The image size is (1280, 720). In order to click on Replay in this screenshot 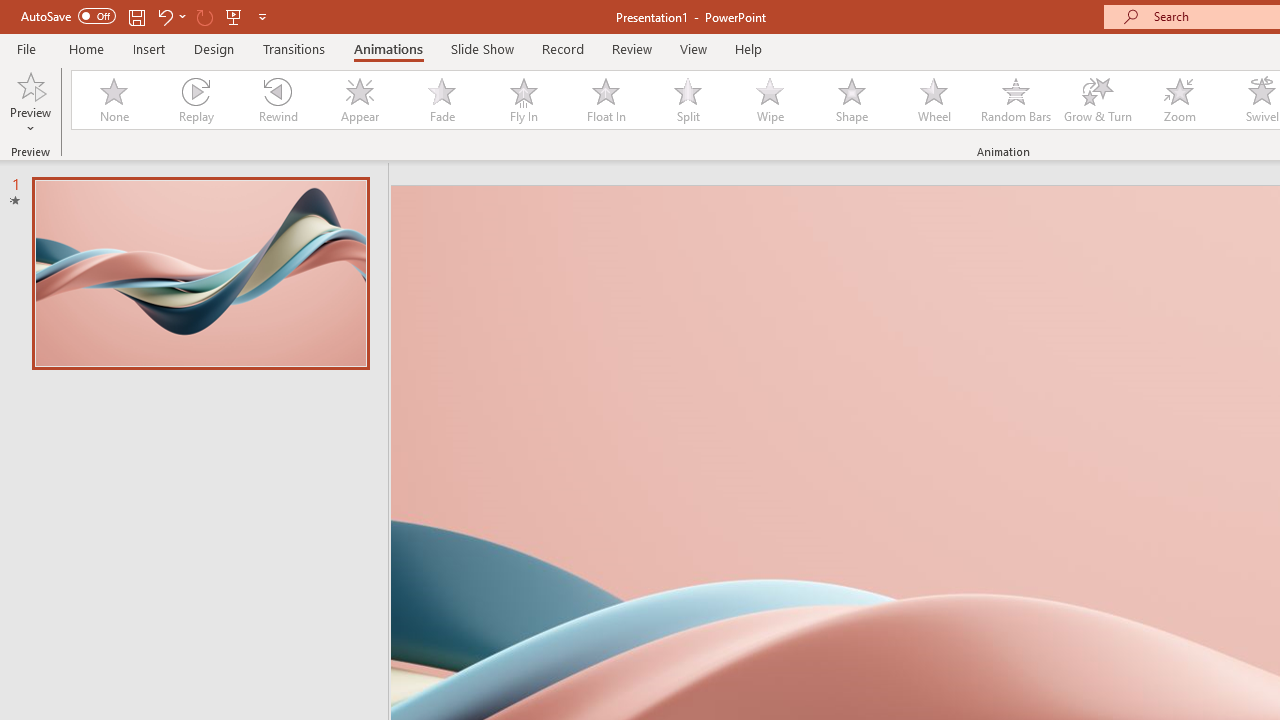, I will do `click(195, 100)`.